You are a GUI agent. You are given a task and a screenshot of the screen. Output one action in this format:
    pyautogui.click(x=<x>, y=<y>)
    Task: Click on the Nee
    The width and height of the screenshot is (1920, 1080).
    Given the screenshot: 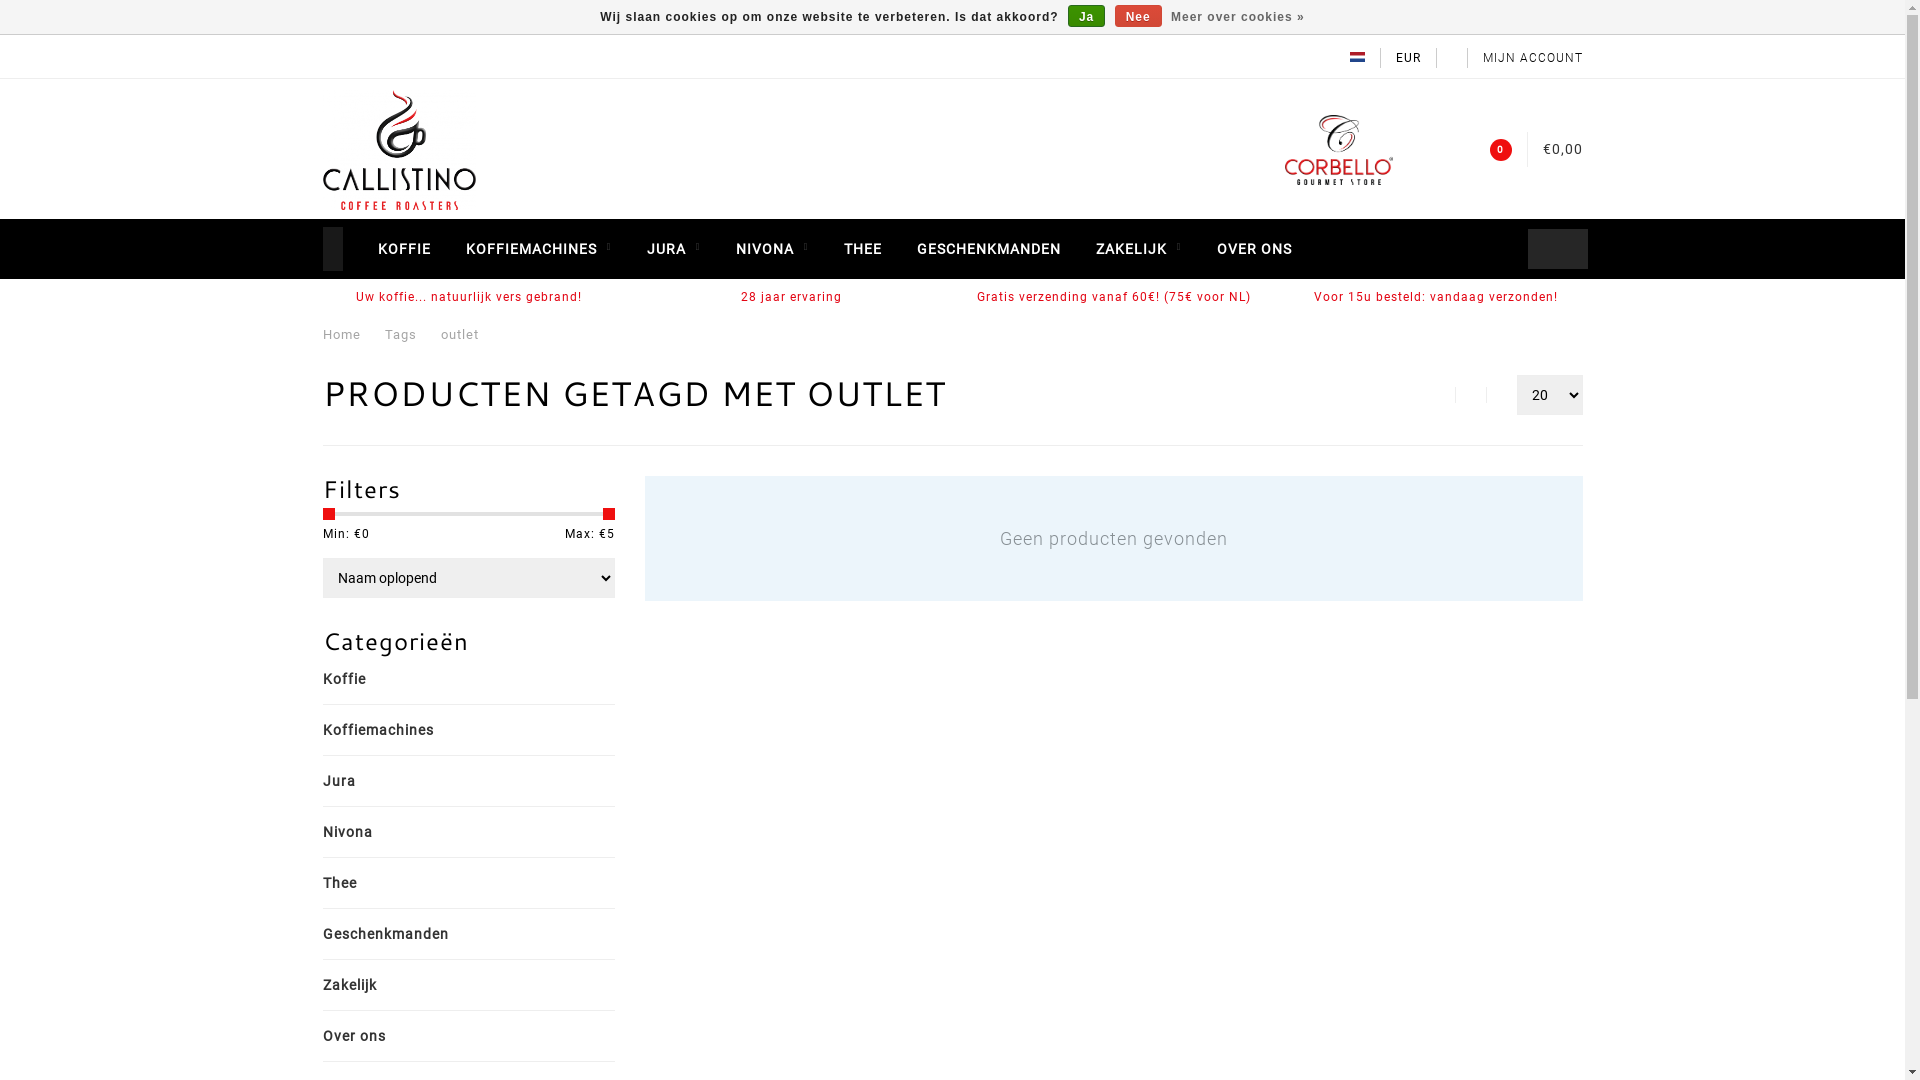 What is the action you would take?
    pyautogui.click(x=1138, y=16)
    